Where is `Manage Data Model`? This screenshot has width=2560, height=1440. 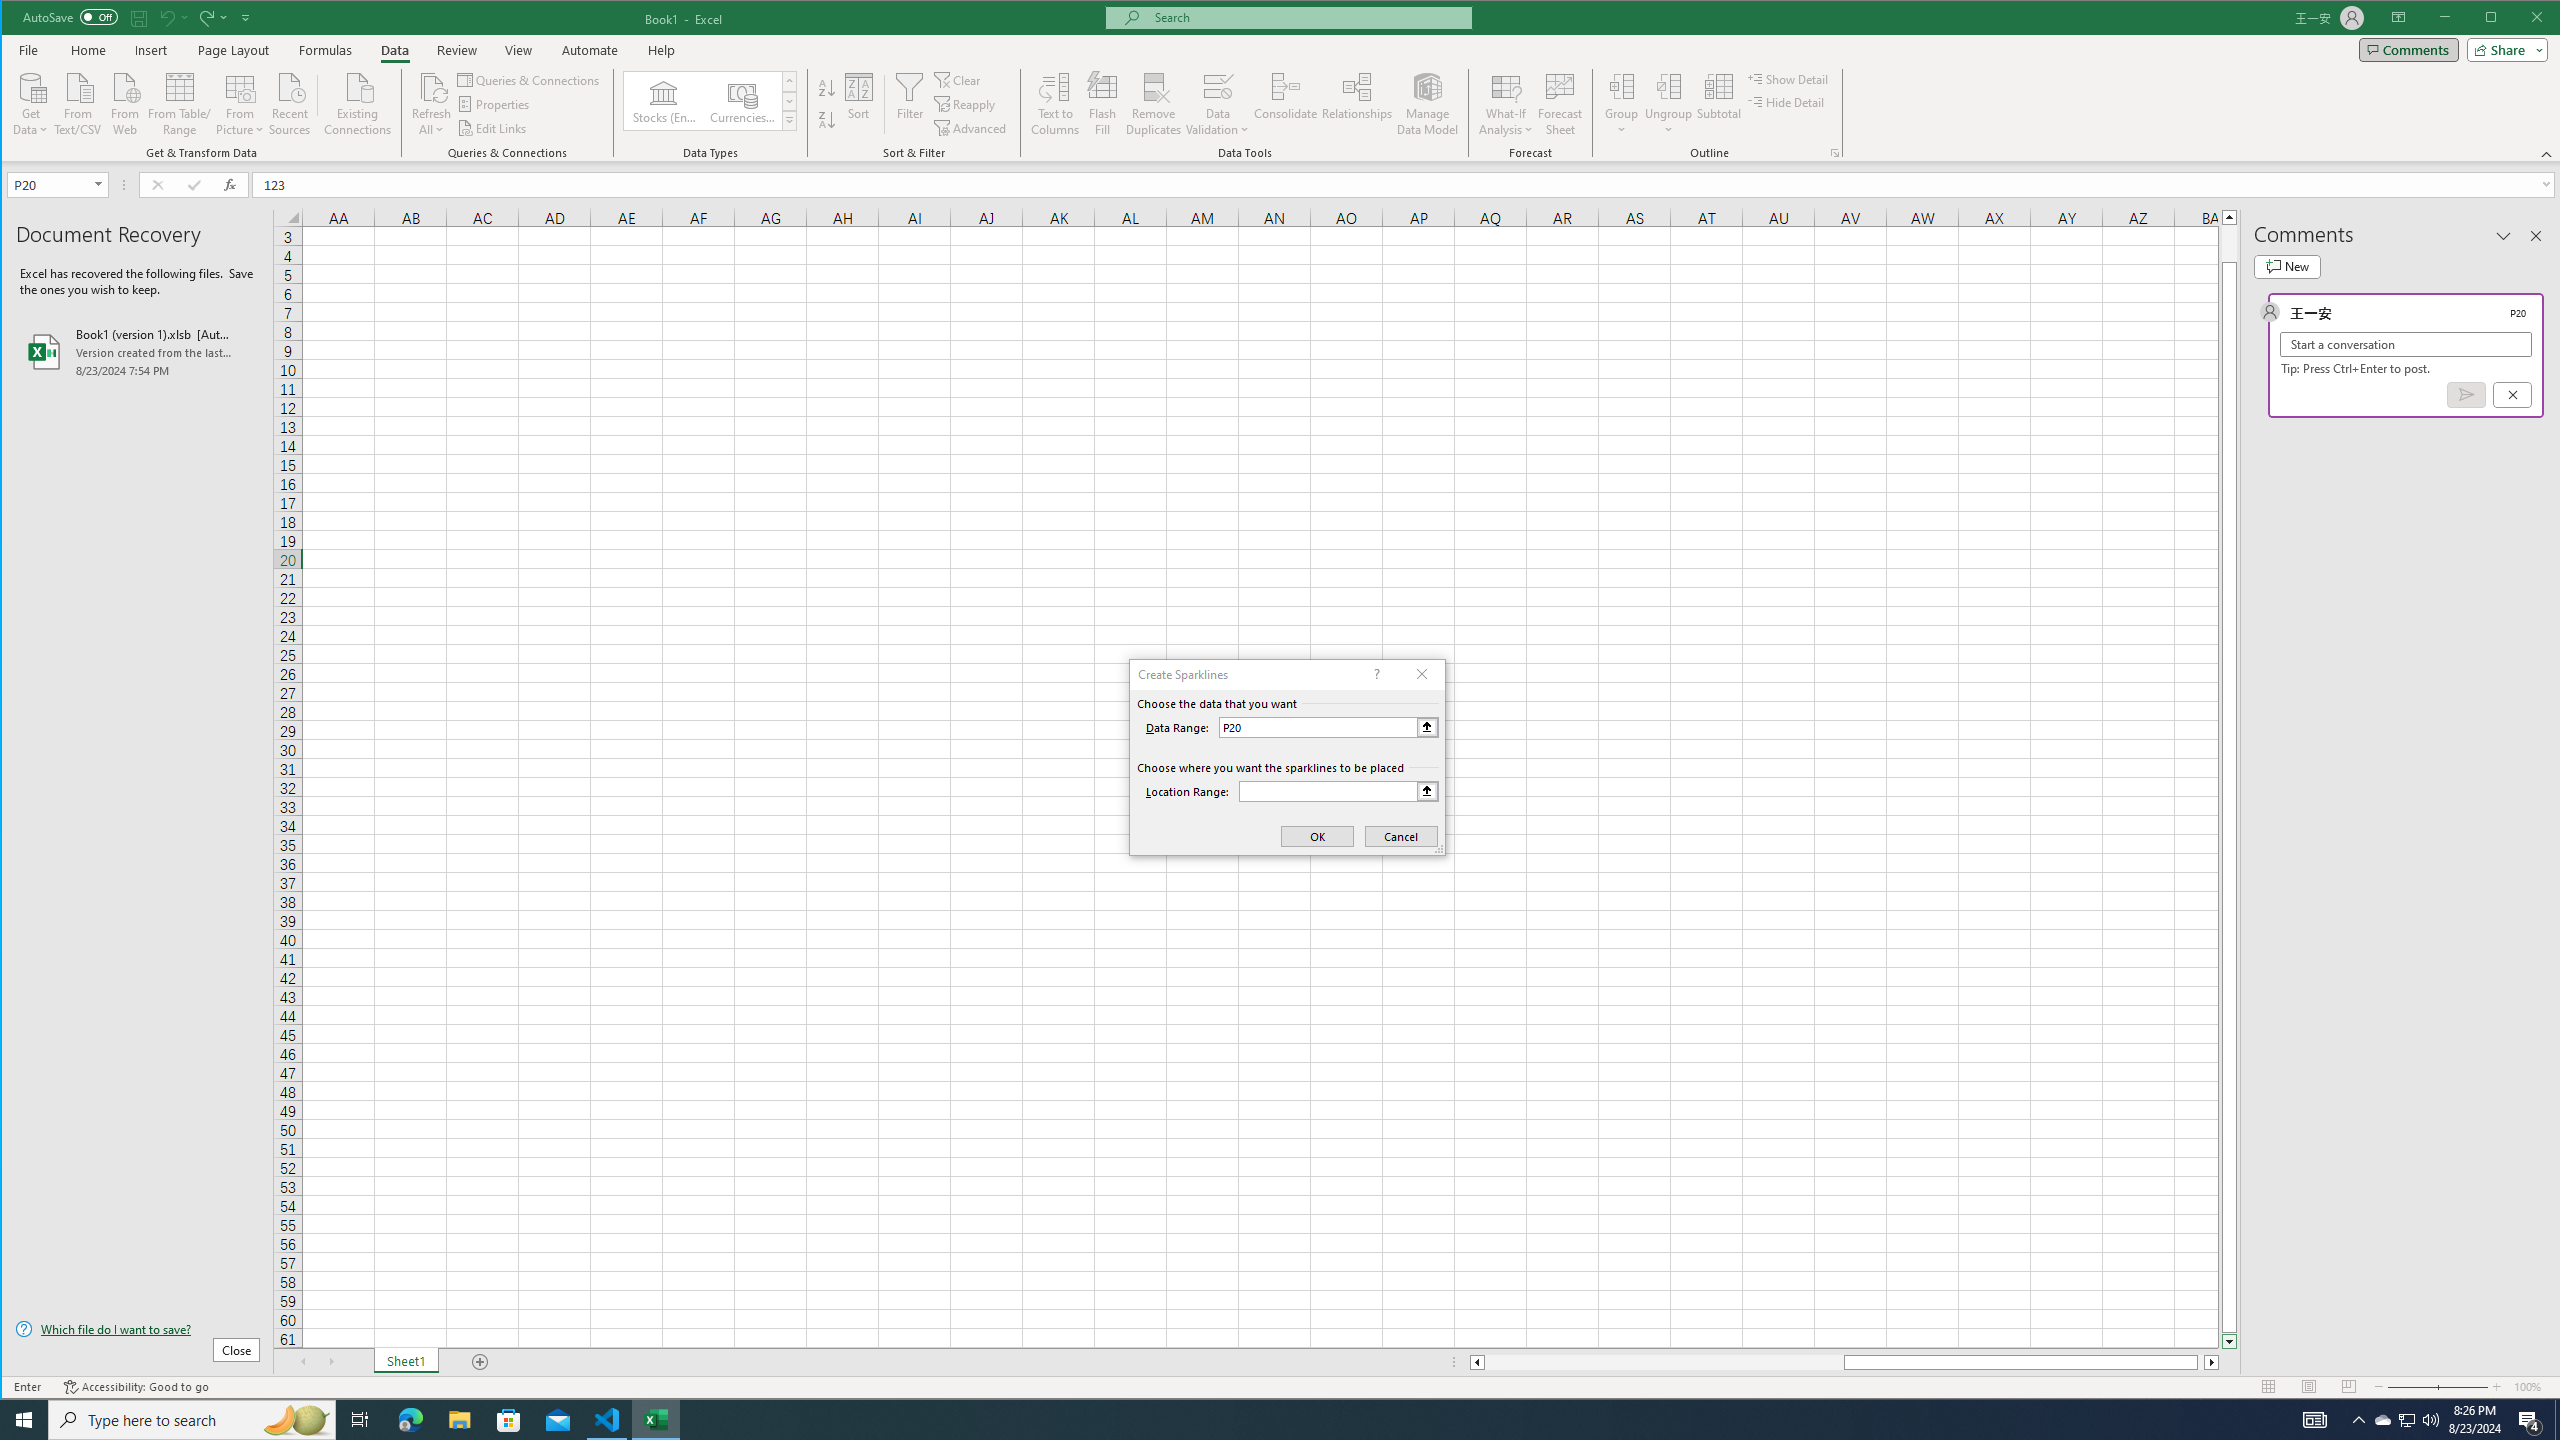 Manage Data Model is located at coordinates (1428, 104).